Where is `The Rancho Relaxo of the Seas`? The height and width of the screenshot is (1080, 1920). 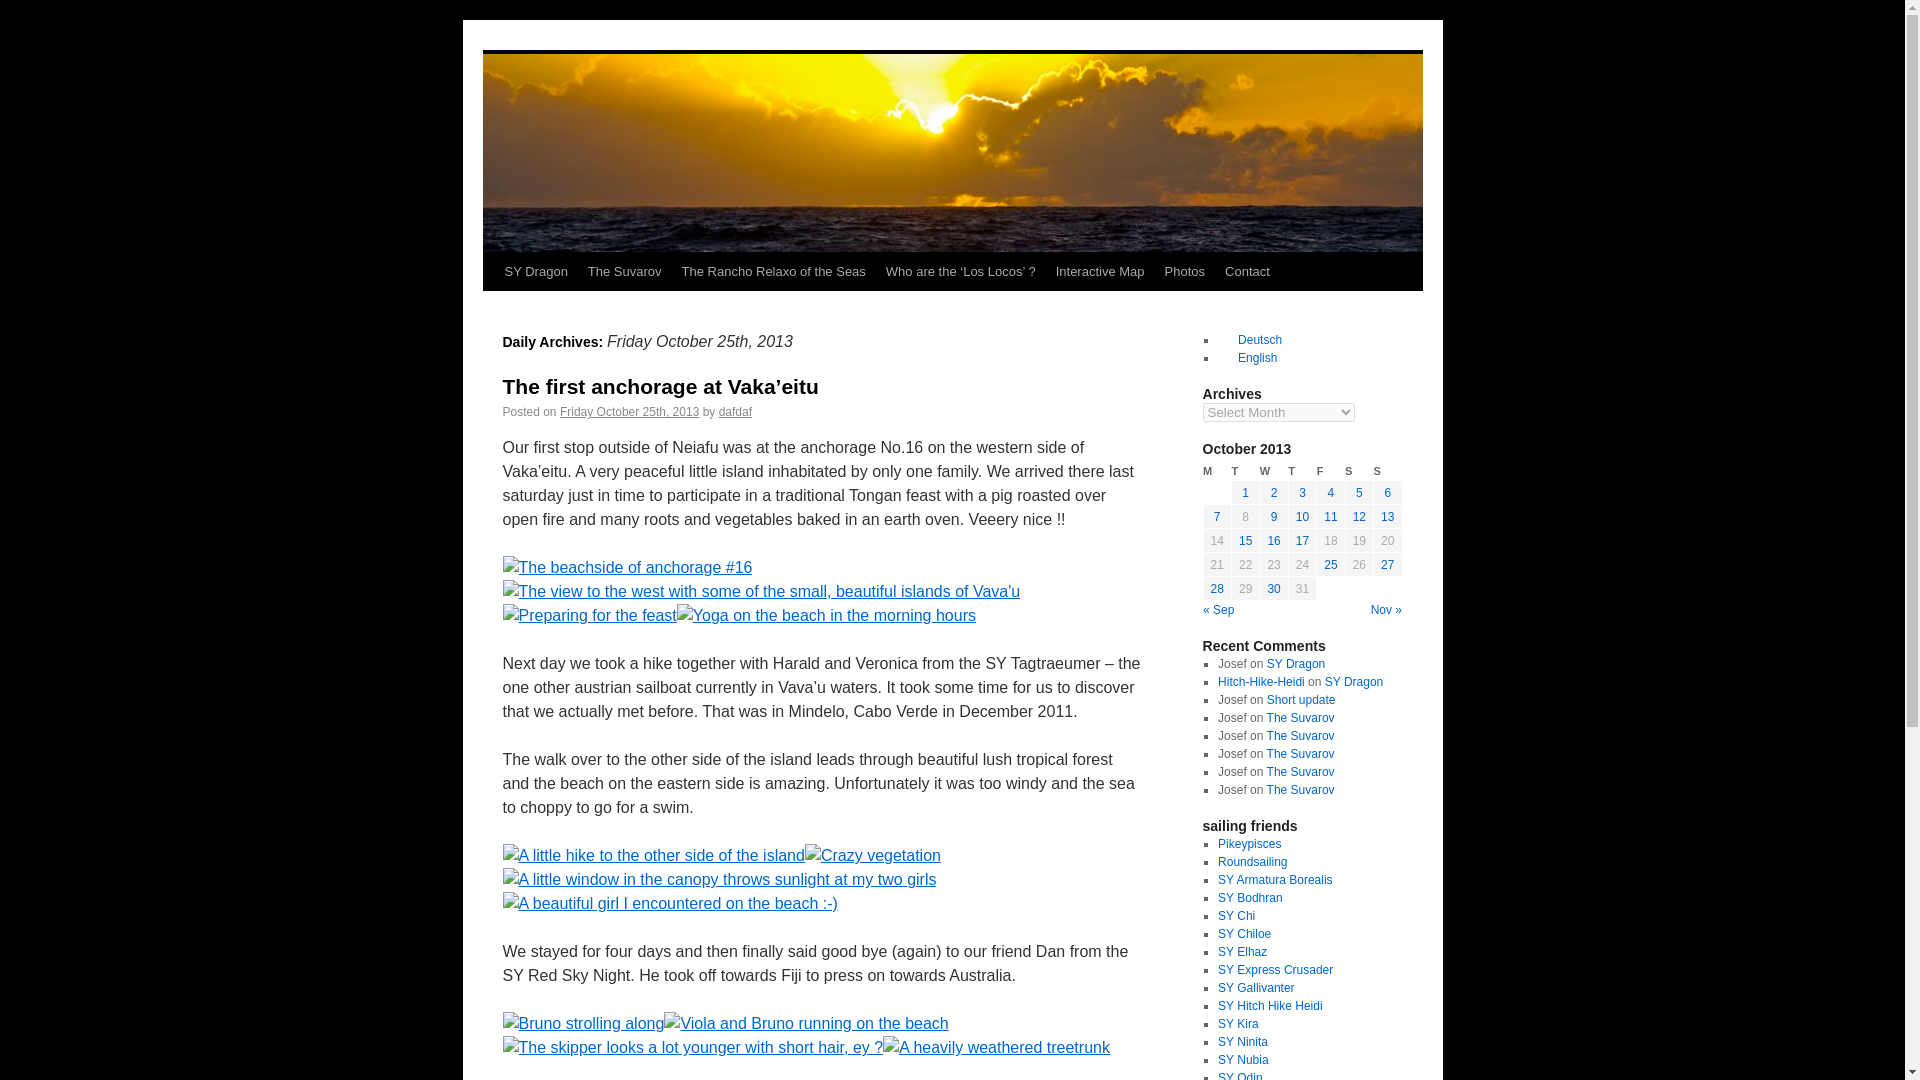
The Rancho Relaxo of the Seas is located at coordinates (774, 271).